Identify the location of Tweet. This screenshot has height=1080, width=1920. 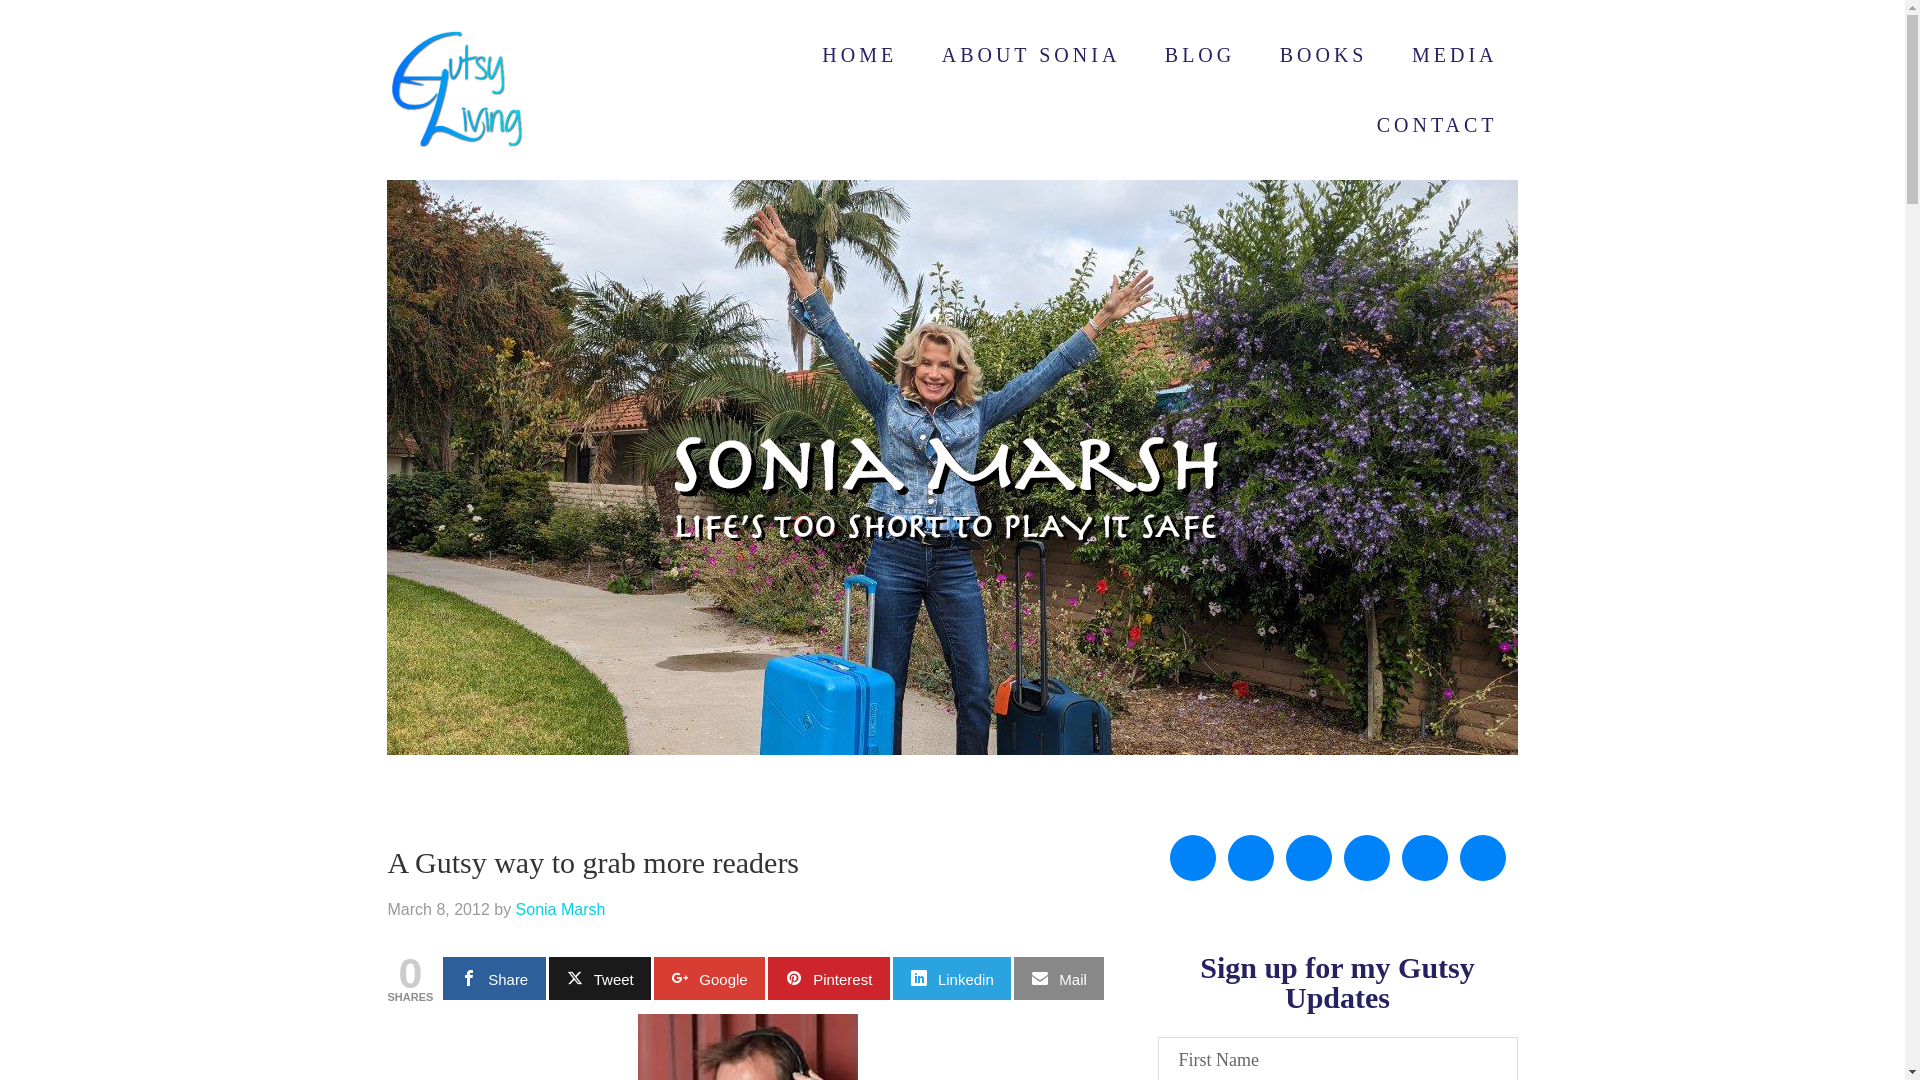
(600, 978).